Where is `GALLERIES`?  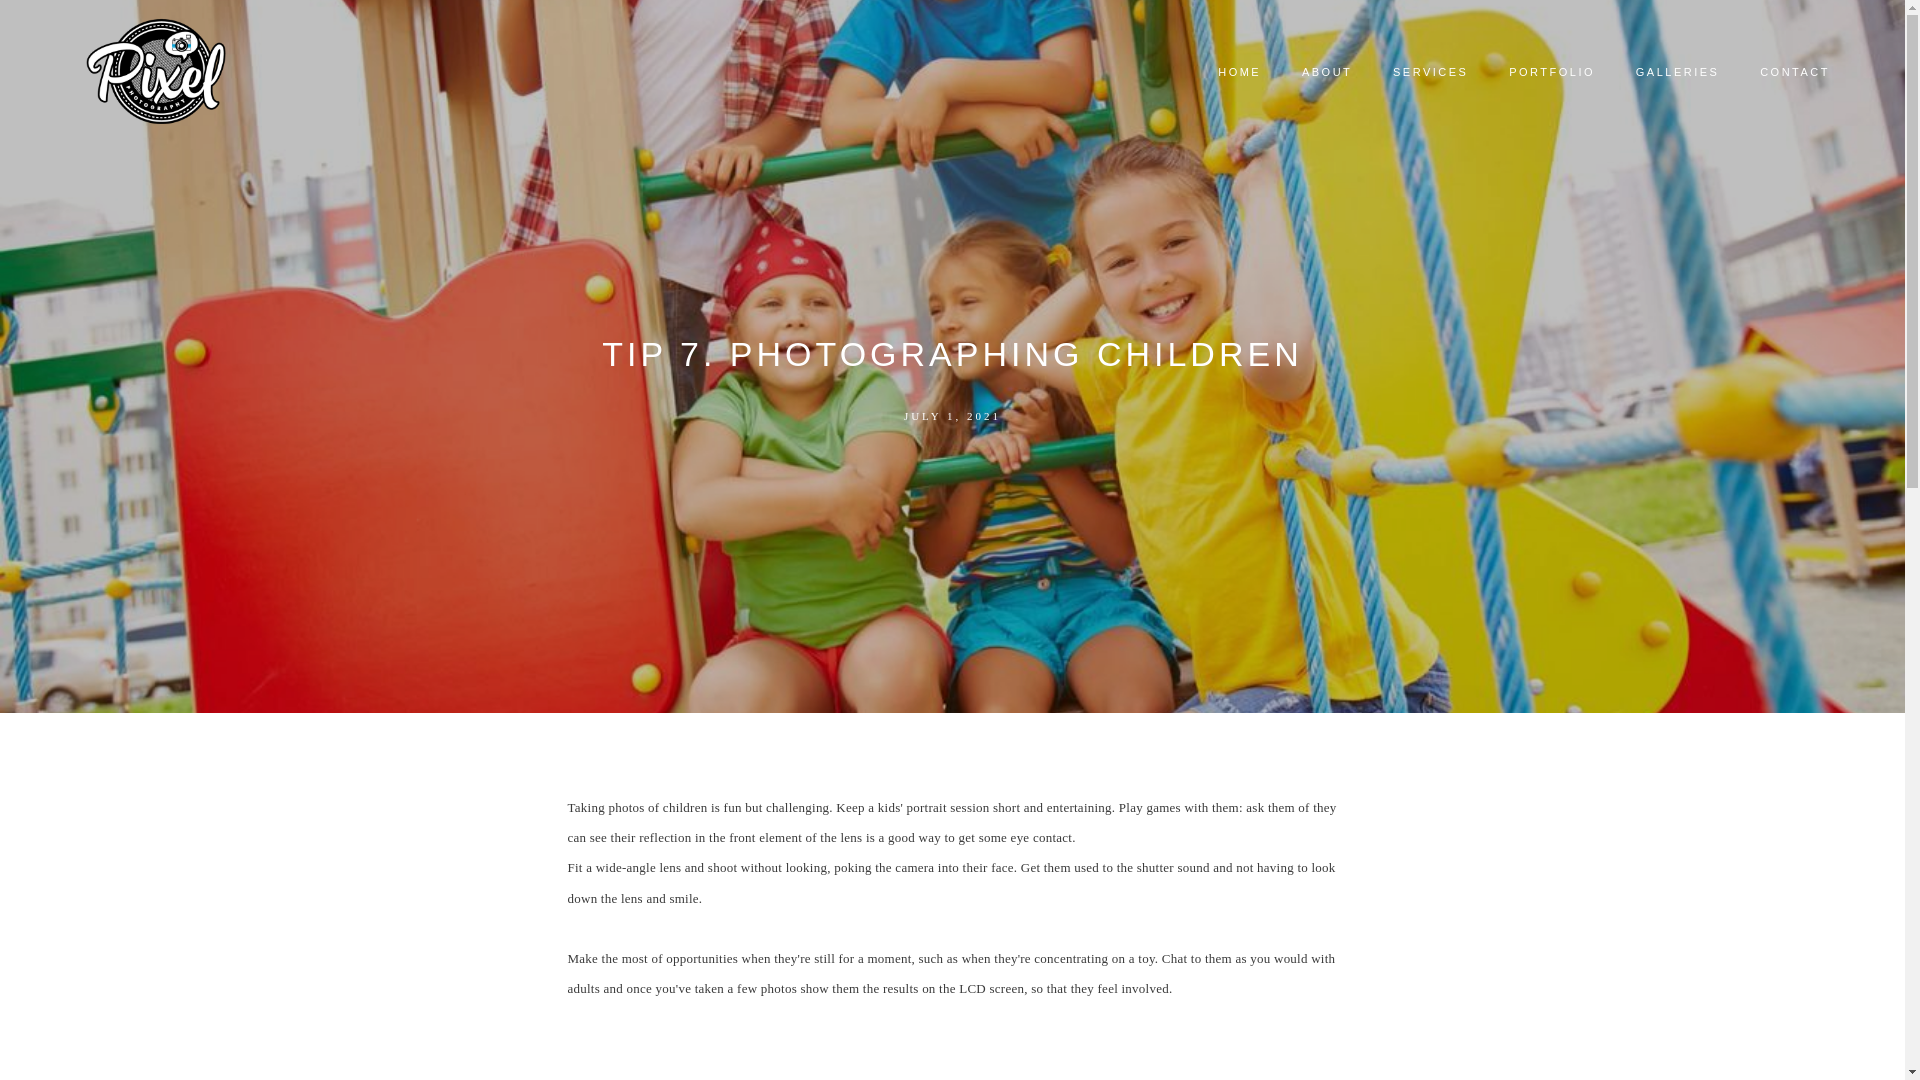
GALLERIES is located at coordinates (1676, 72).